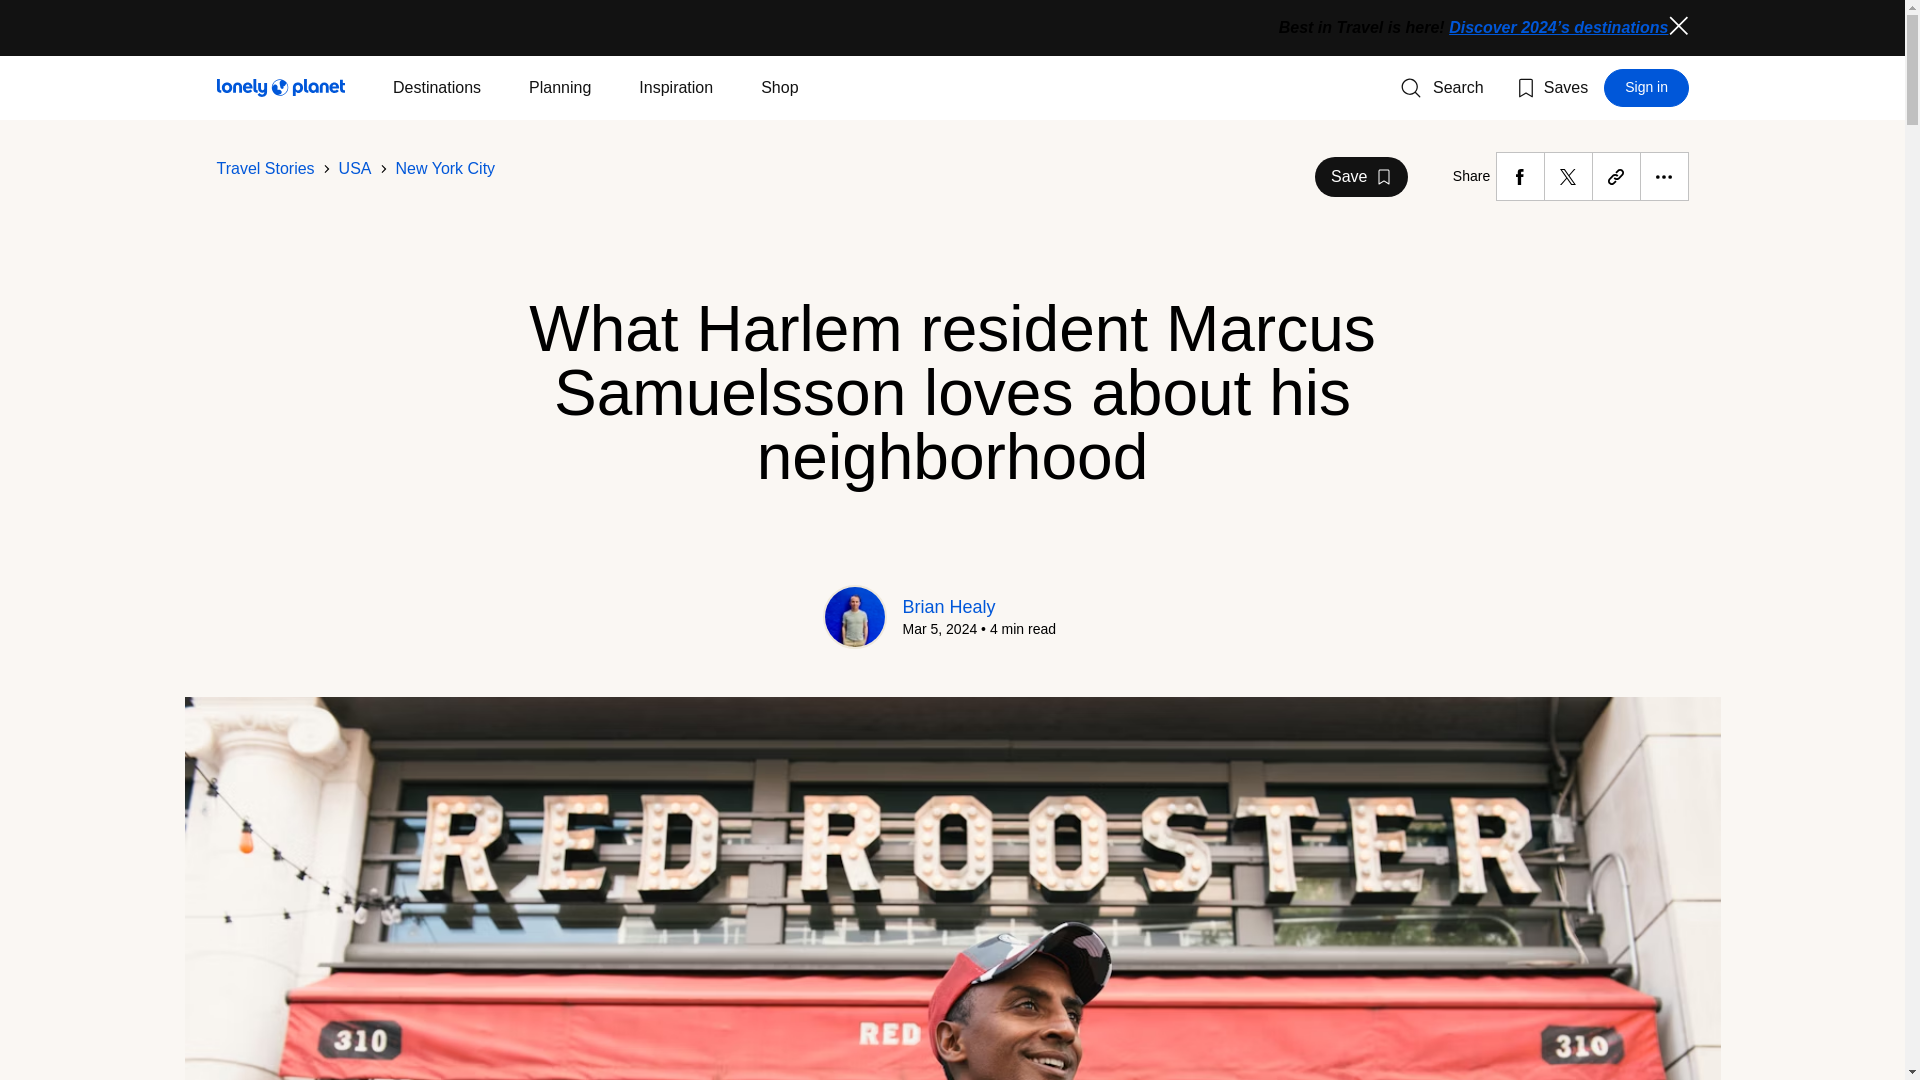  I want to click on Inspiration, so click(676, 88).